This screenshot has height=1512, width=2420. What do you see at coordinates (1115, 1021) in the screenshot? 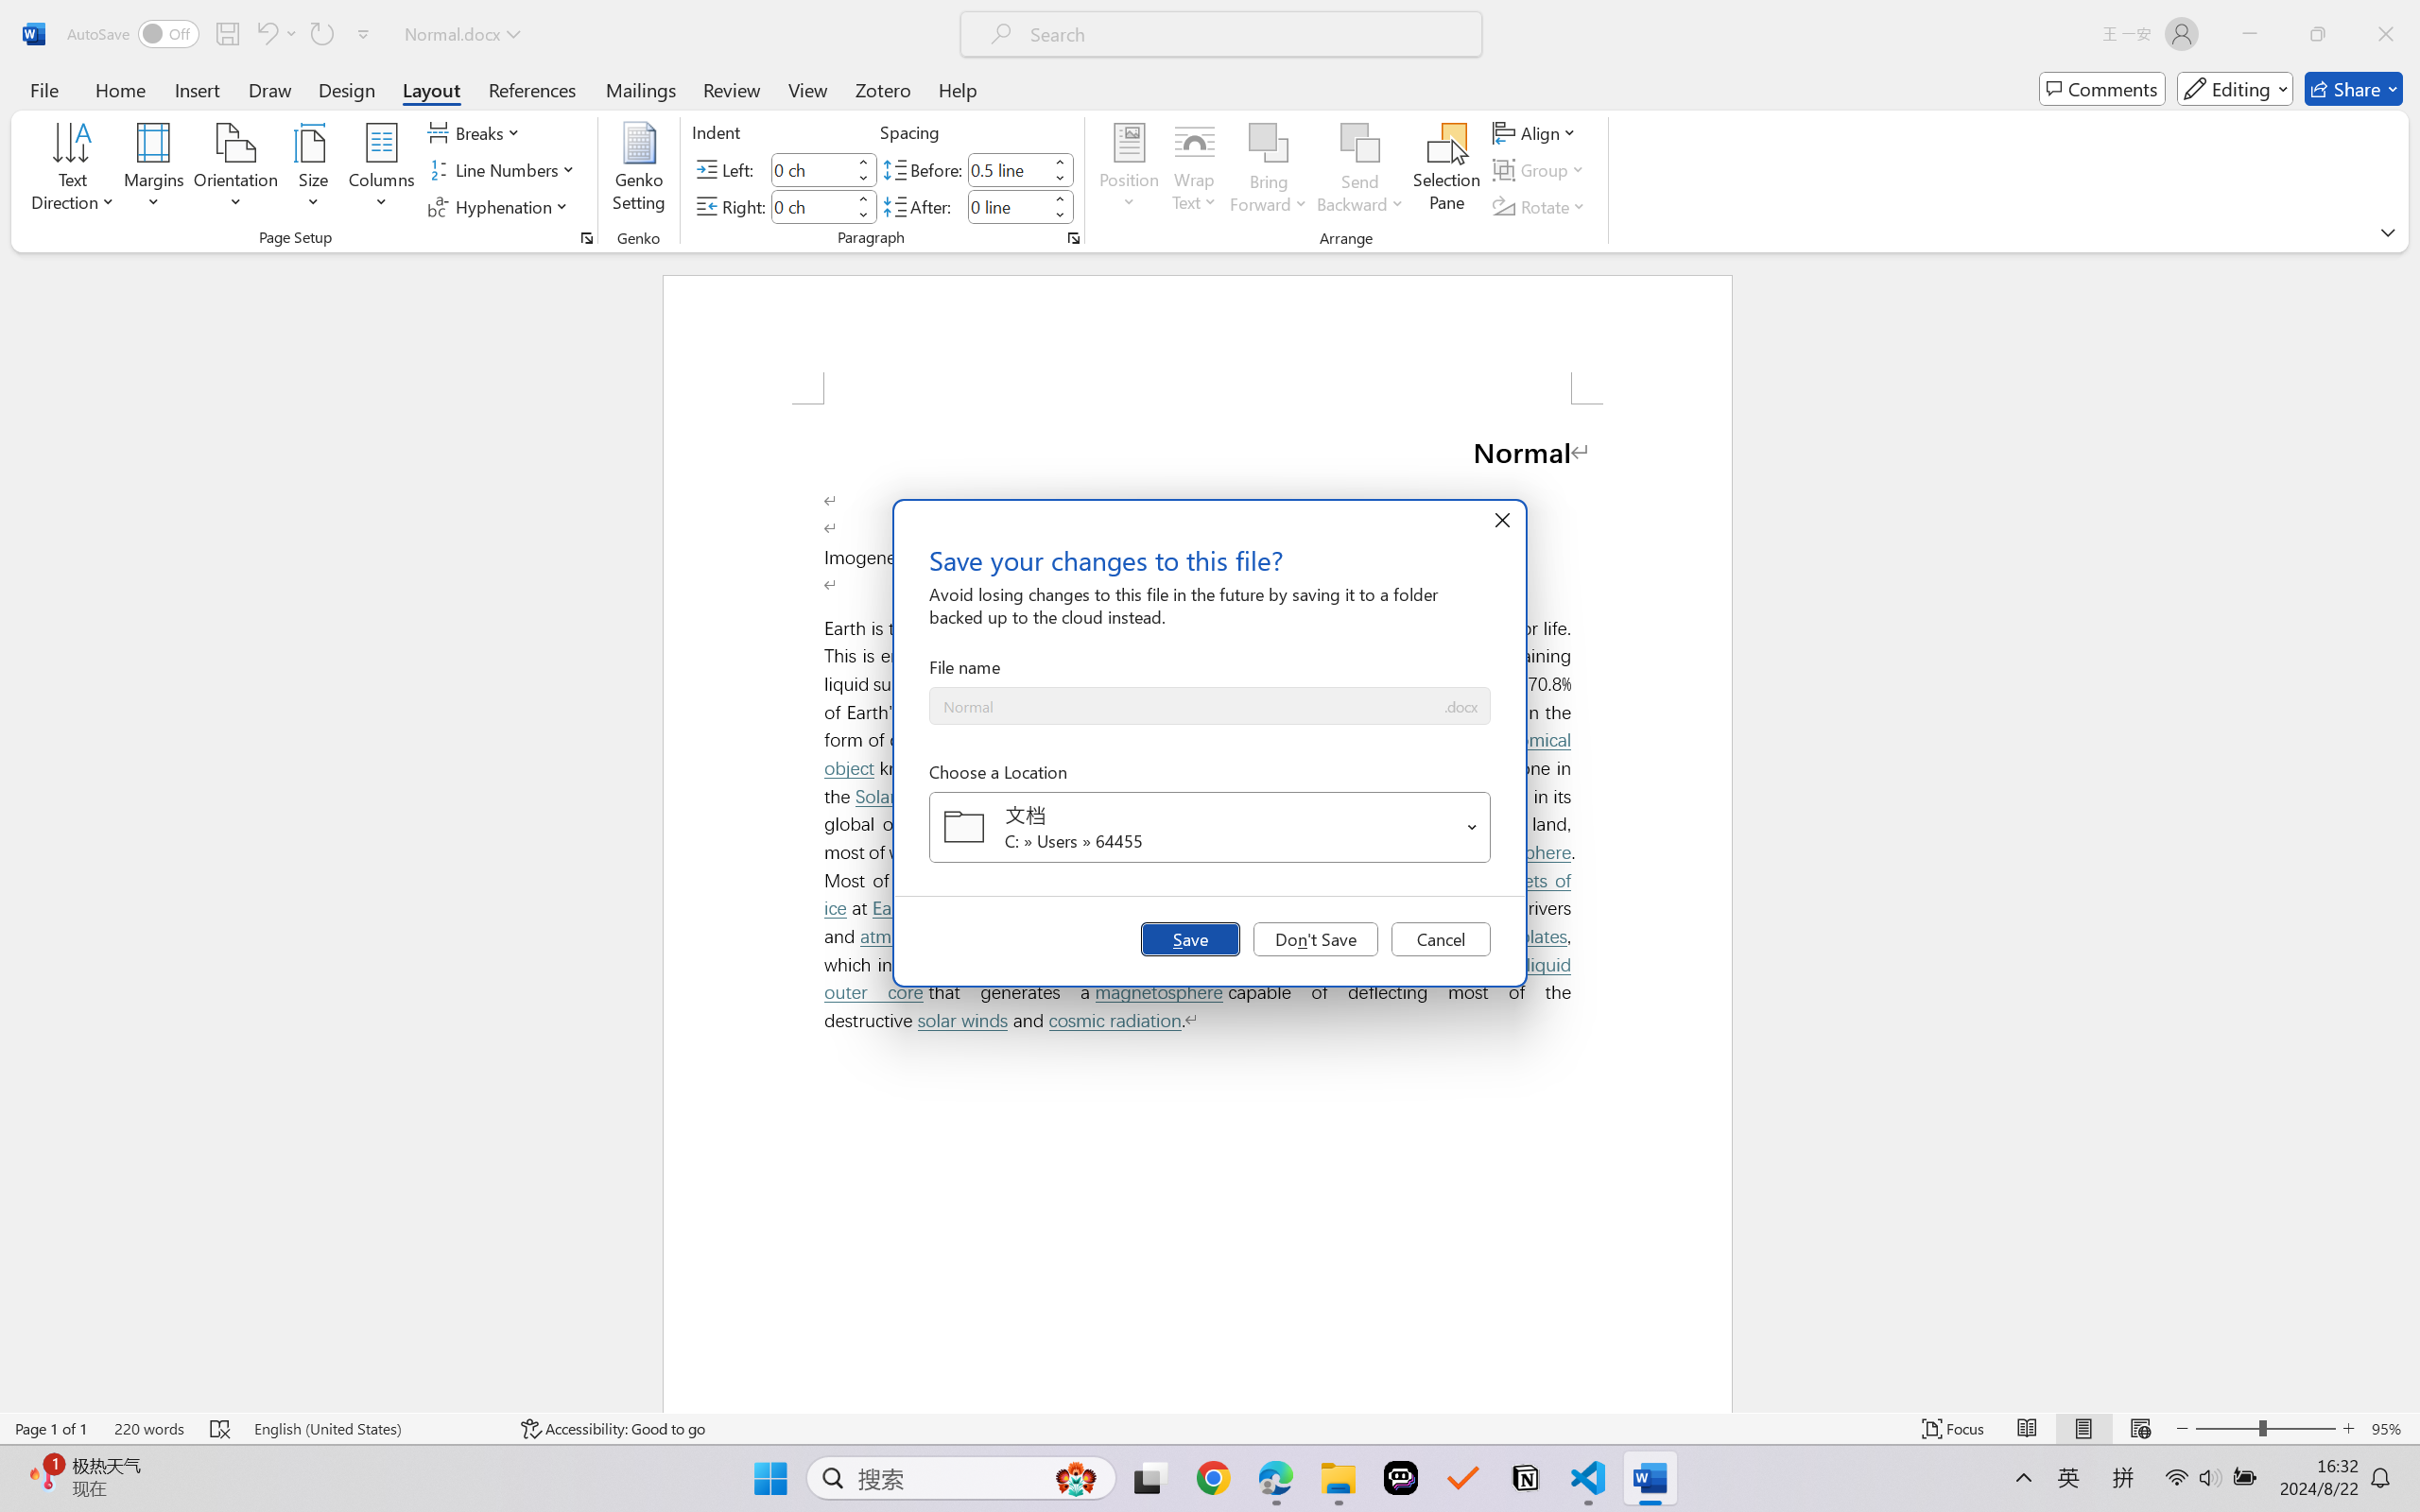
I see `cosmic radiation` at bounding box center [1115, 1021].